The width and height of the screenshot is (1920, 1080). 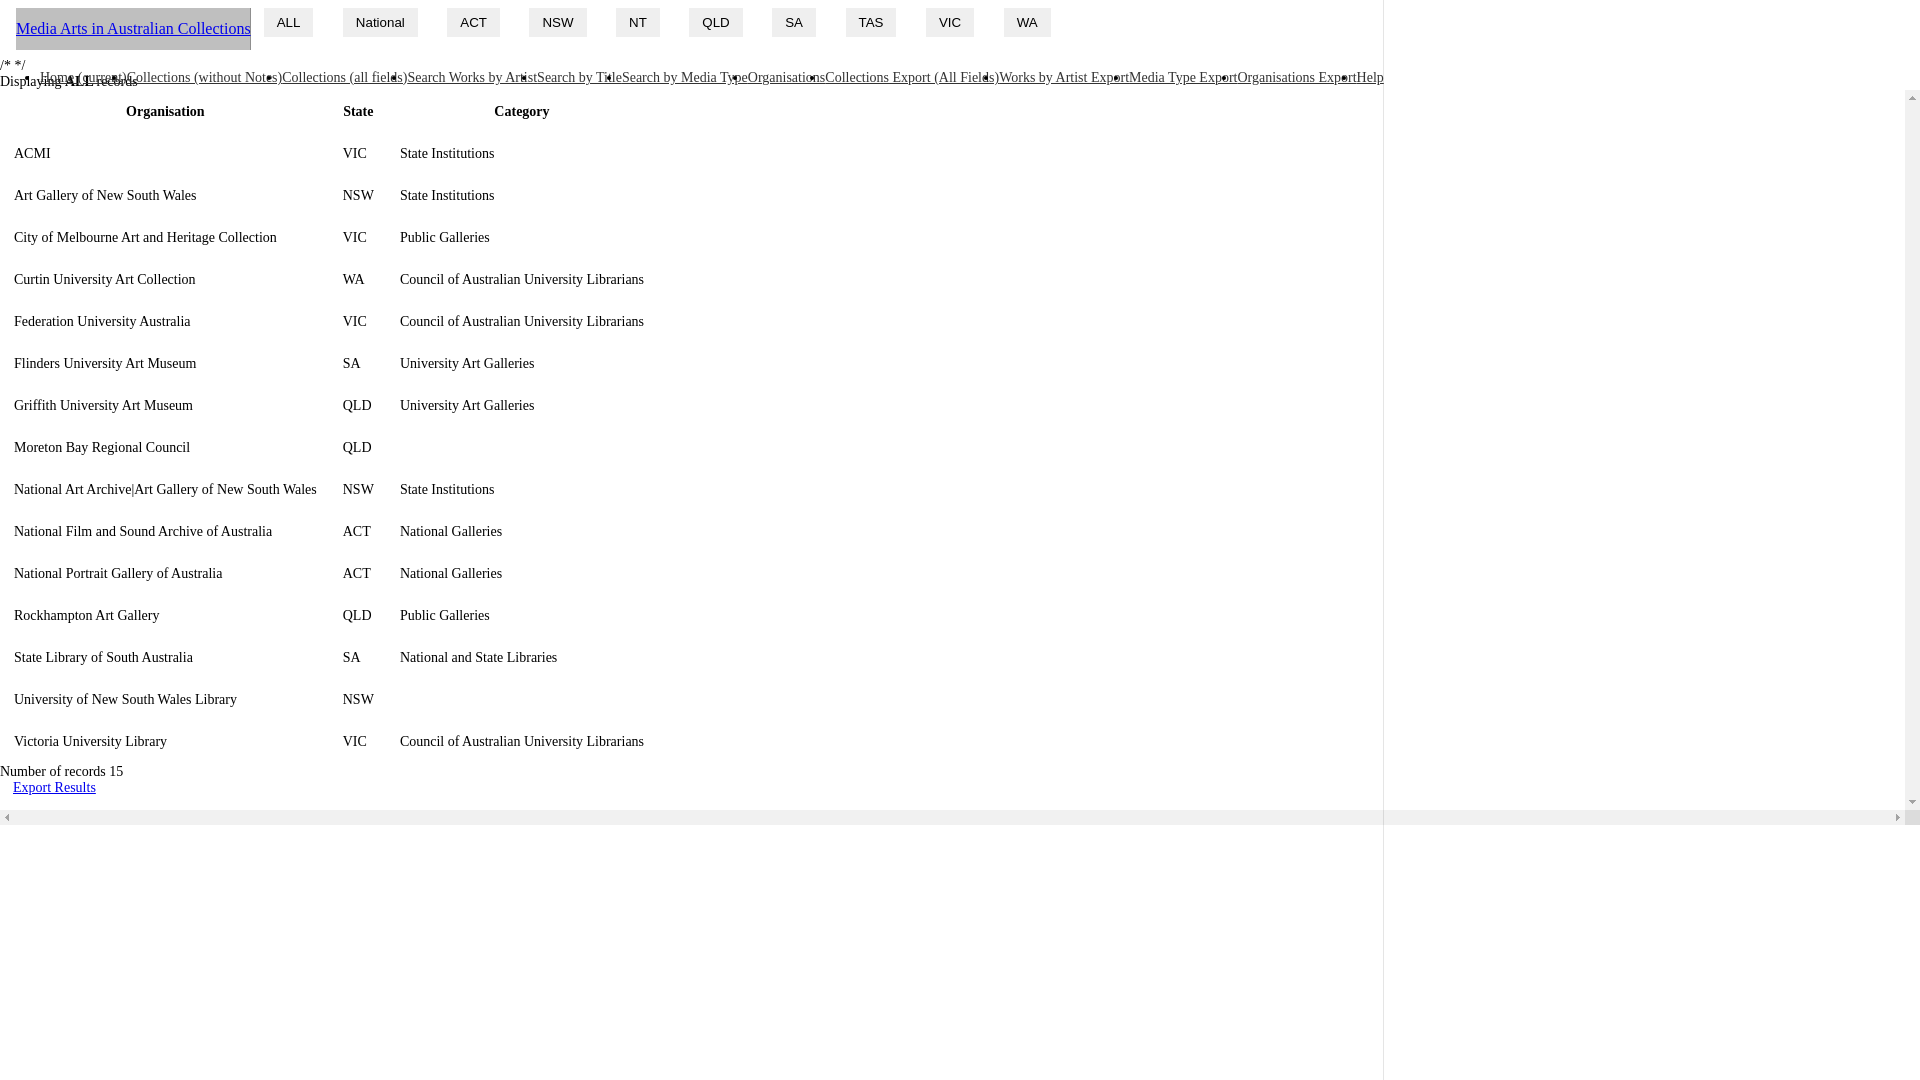 I want to click on Export Results, so click(x=54, y=788).